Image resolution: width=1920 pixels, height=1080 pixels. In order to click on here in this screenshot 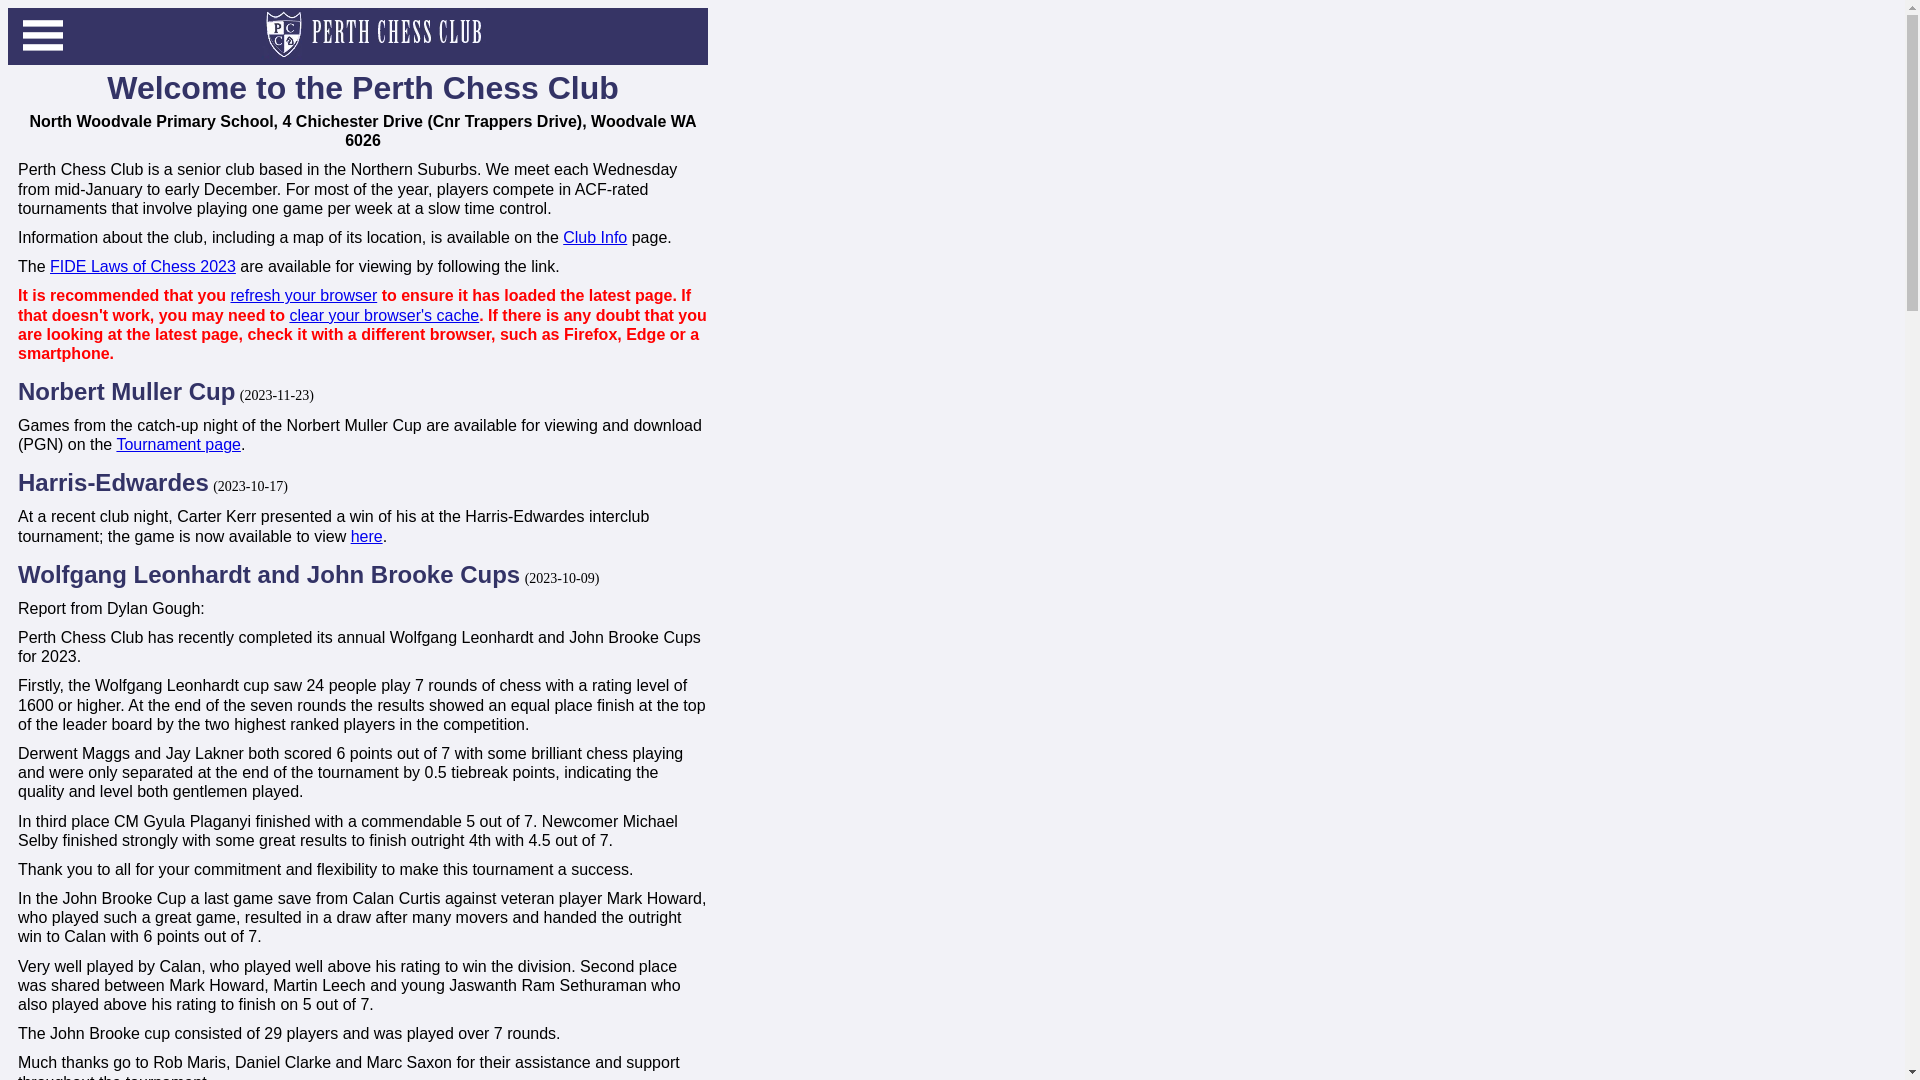, I will do `click(367, 536)`.